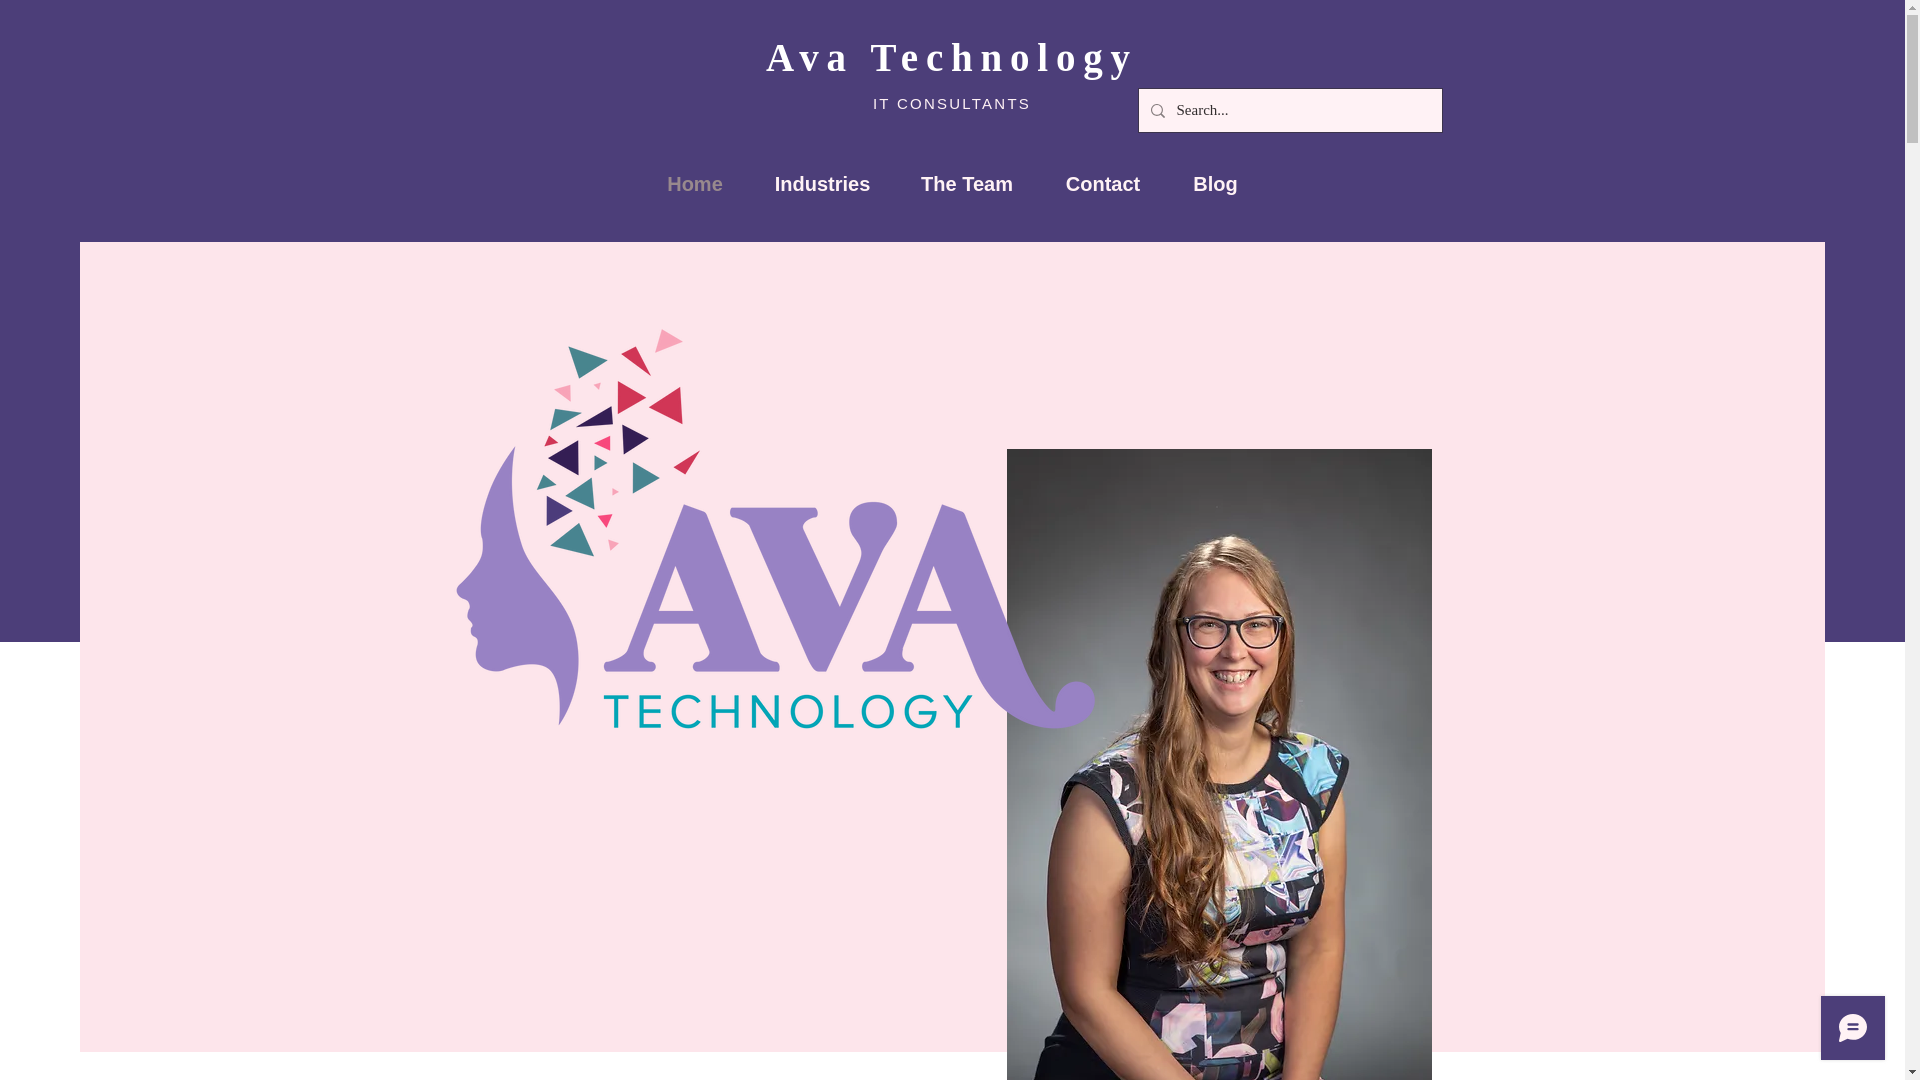 The image size is (1920, 1080). Describe the element at coordinates (952, 104) in the screenshot. I see `IT CONSULTANTS` at that location.